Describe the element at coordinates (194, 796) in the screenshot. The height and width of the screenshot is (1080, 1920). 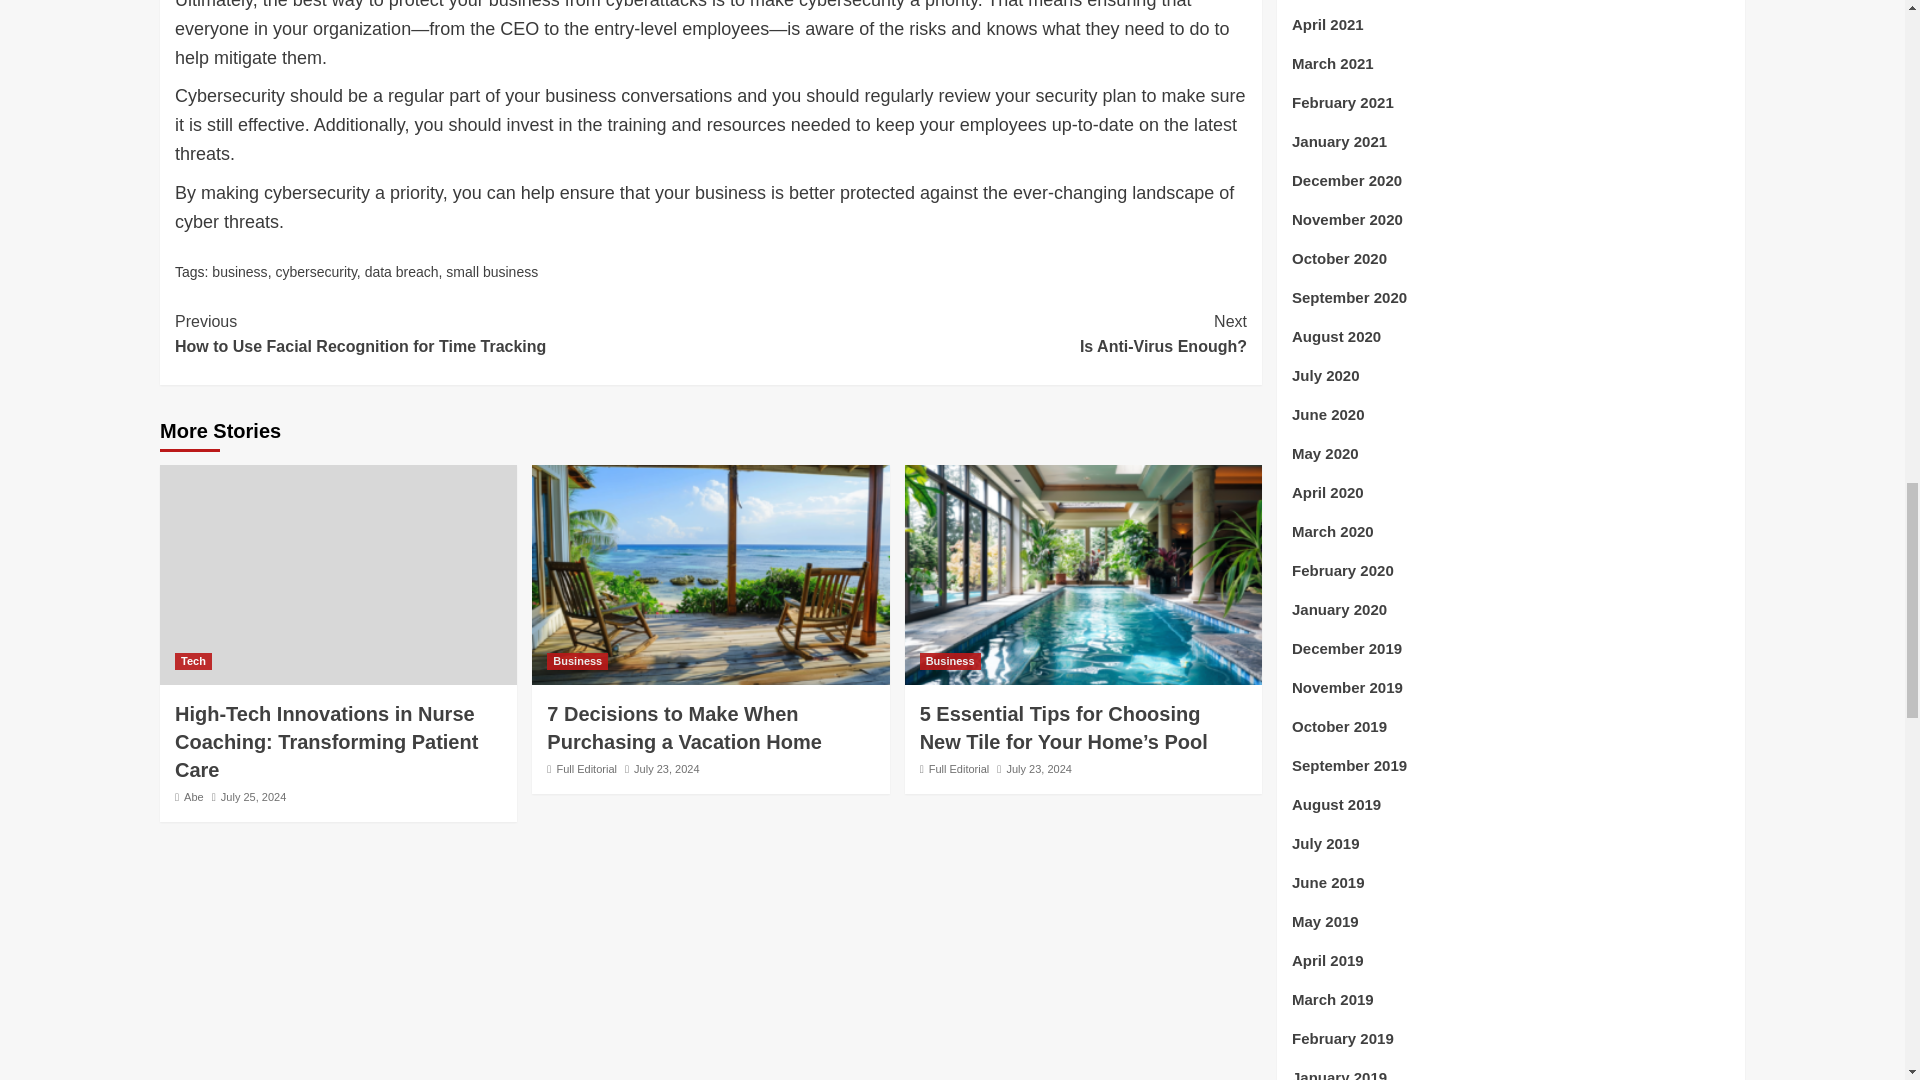
I see `Abe` at that location.